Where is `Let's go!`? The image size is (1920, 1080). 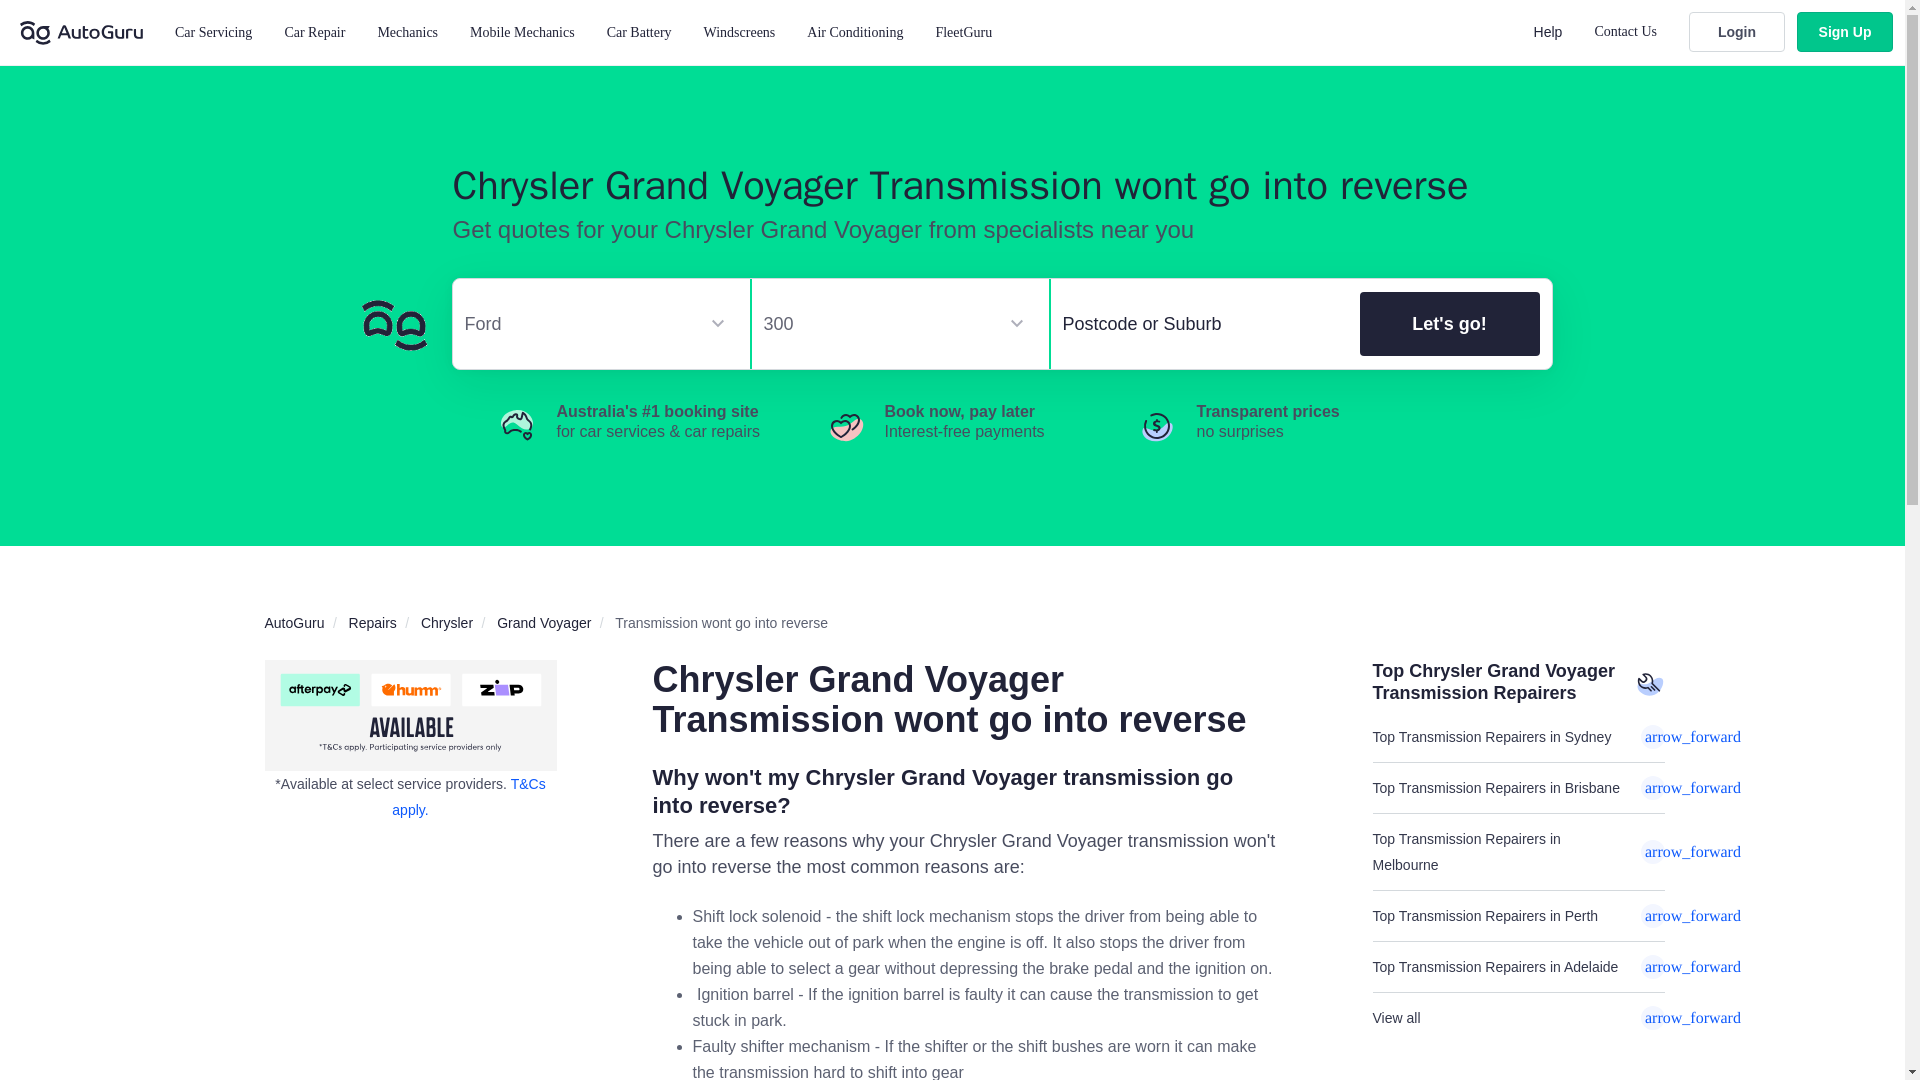
Let's go! is located at coordinates (1449, 324).